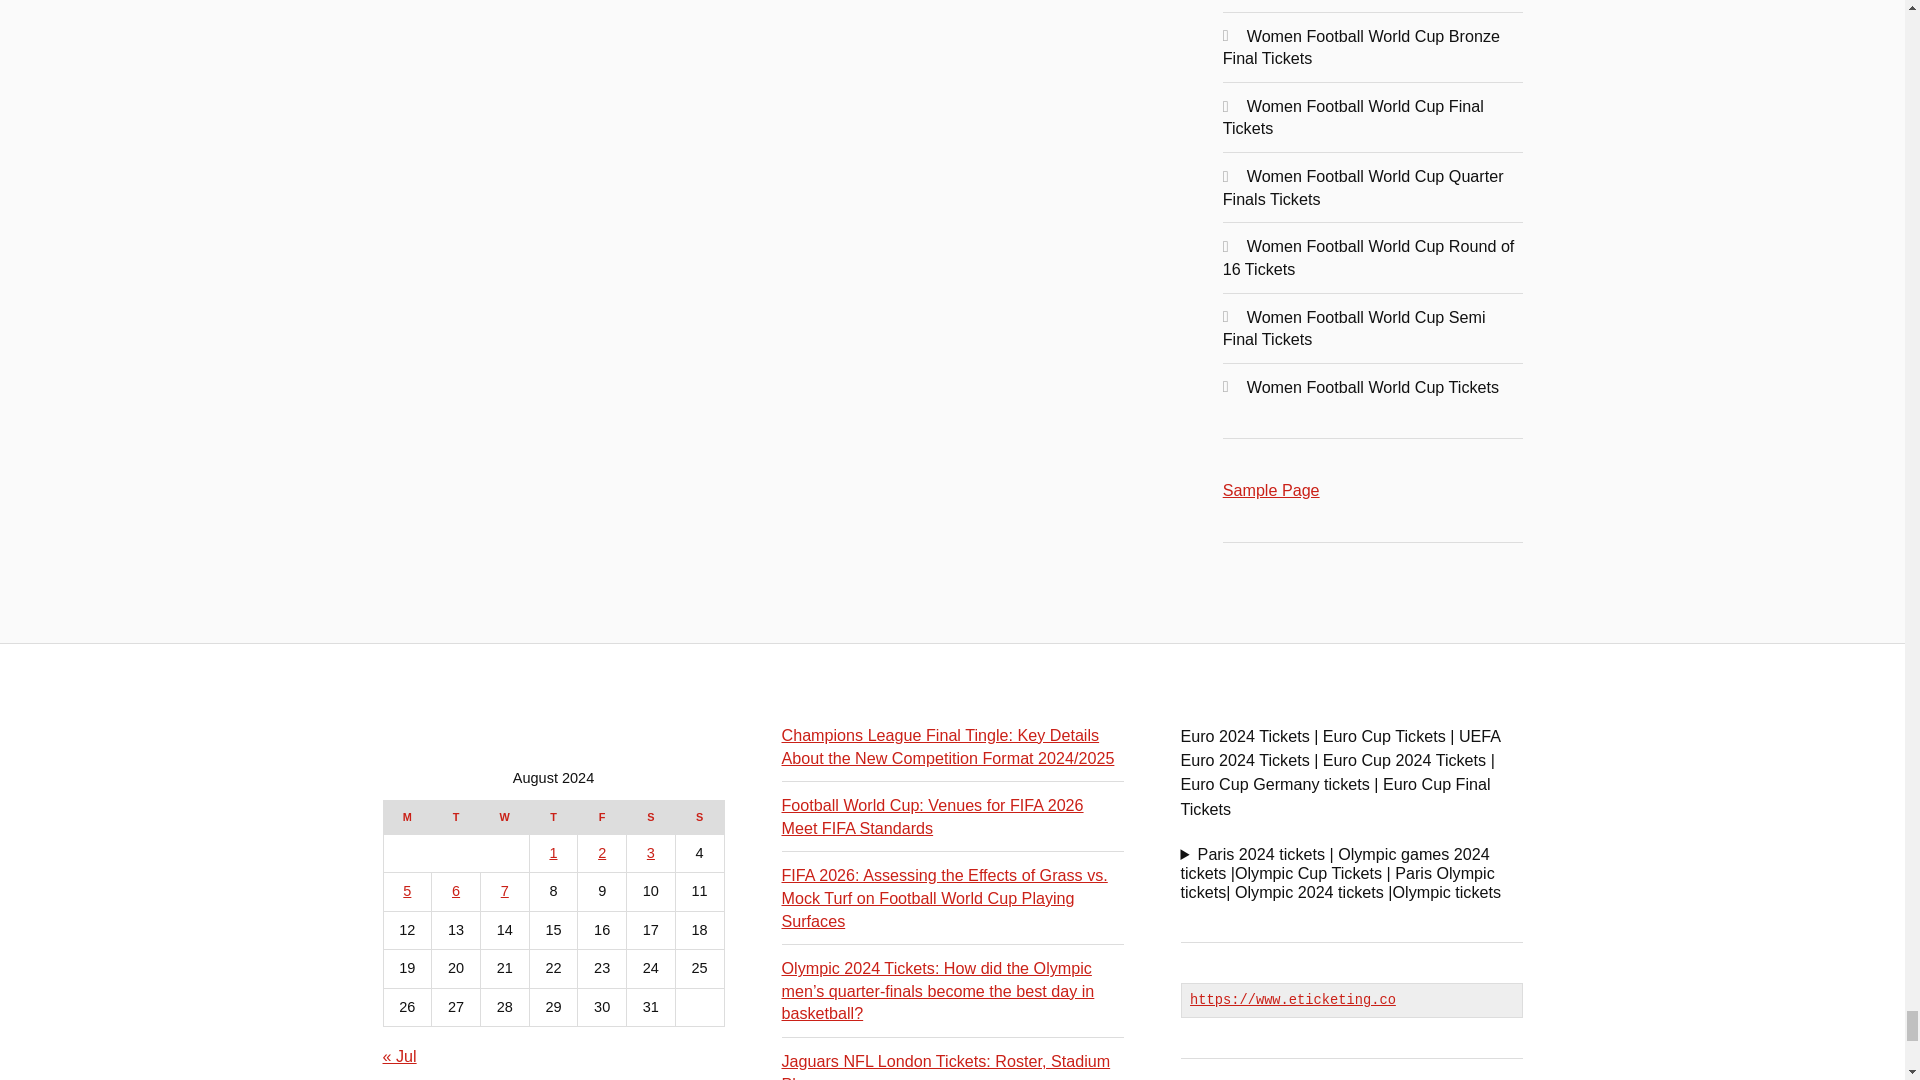 Image resolution: width=1920 pixels, height=1080 pixels. Describe the element at coordinates (651, 816) in the screenshot. I see `Saturday` at that location.